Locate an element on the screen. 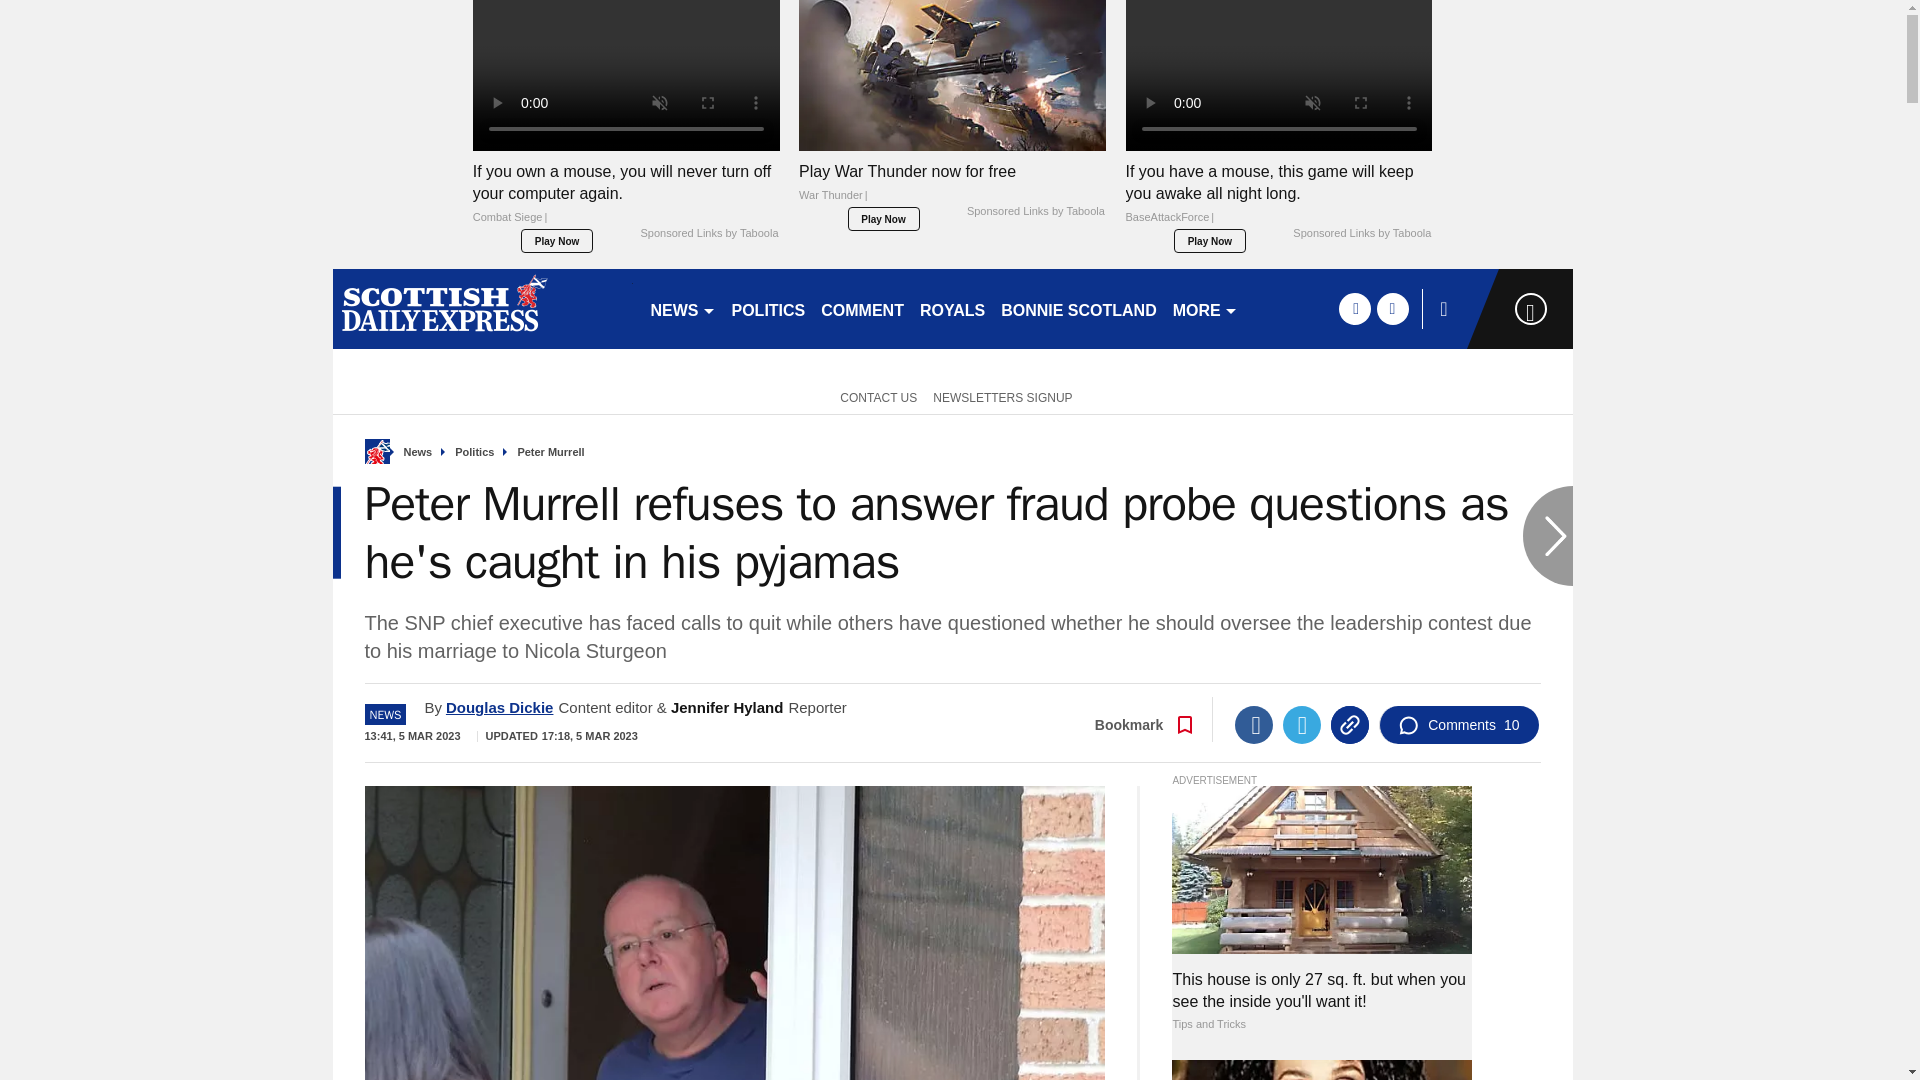  ROYALS is located at coordinates (952, 308).